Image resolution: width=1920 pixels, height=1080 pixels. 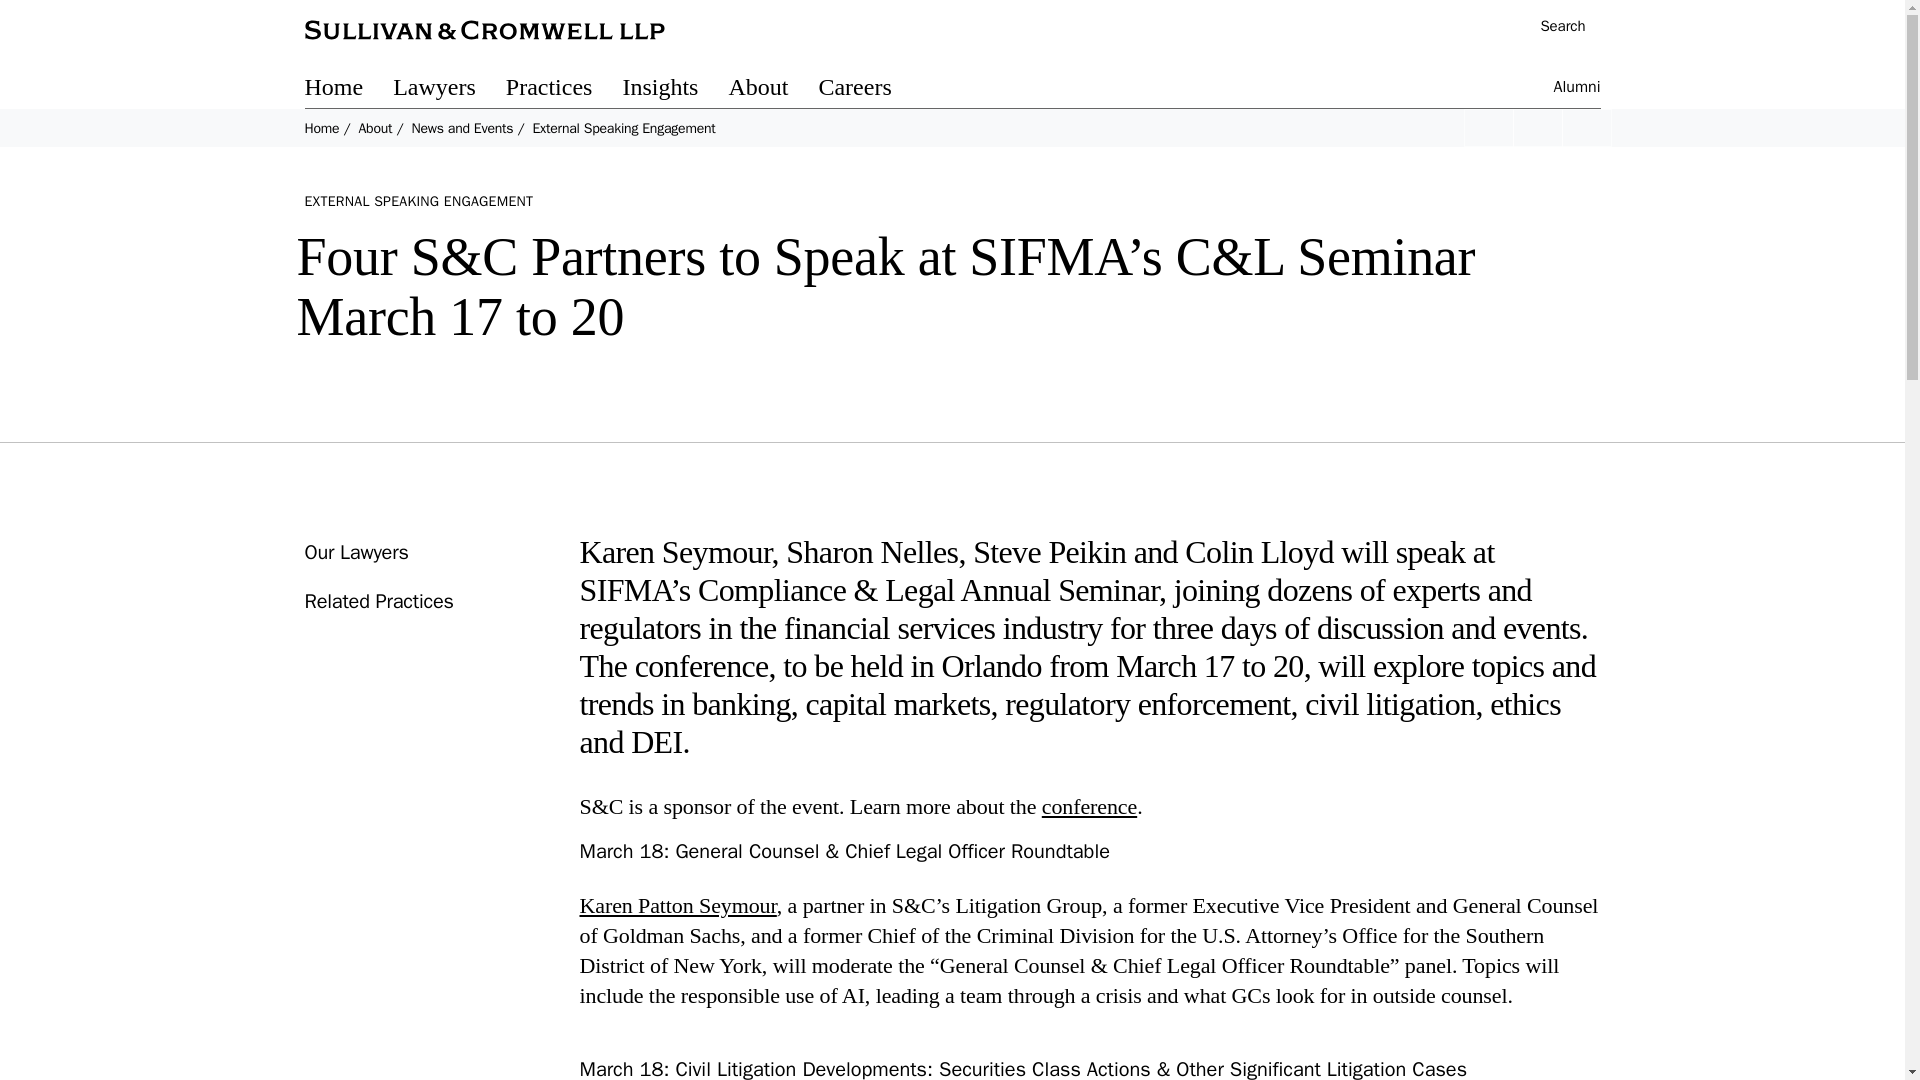 I want to click on News and Events, so click(x=461, y=128).